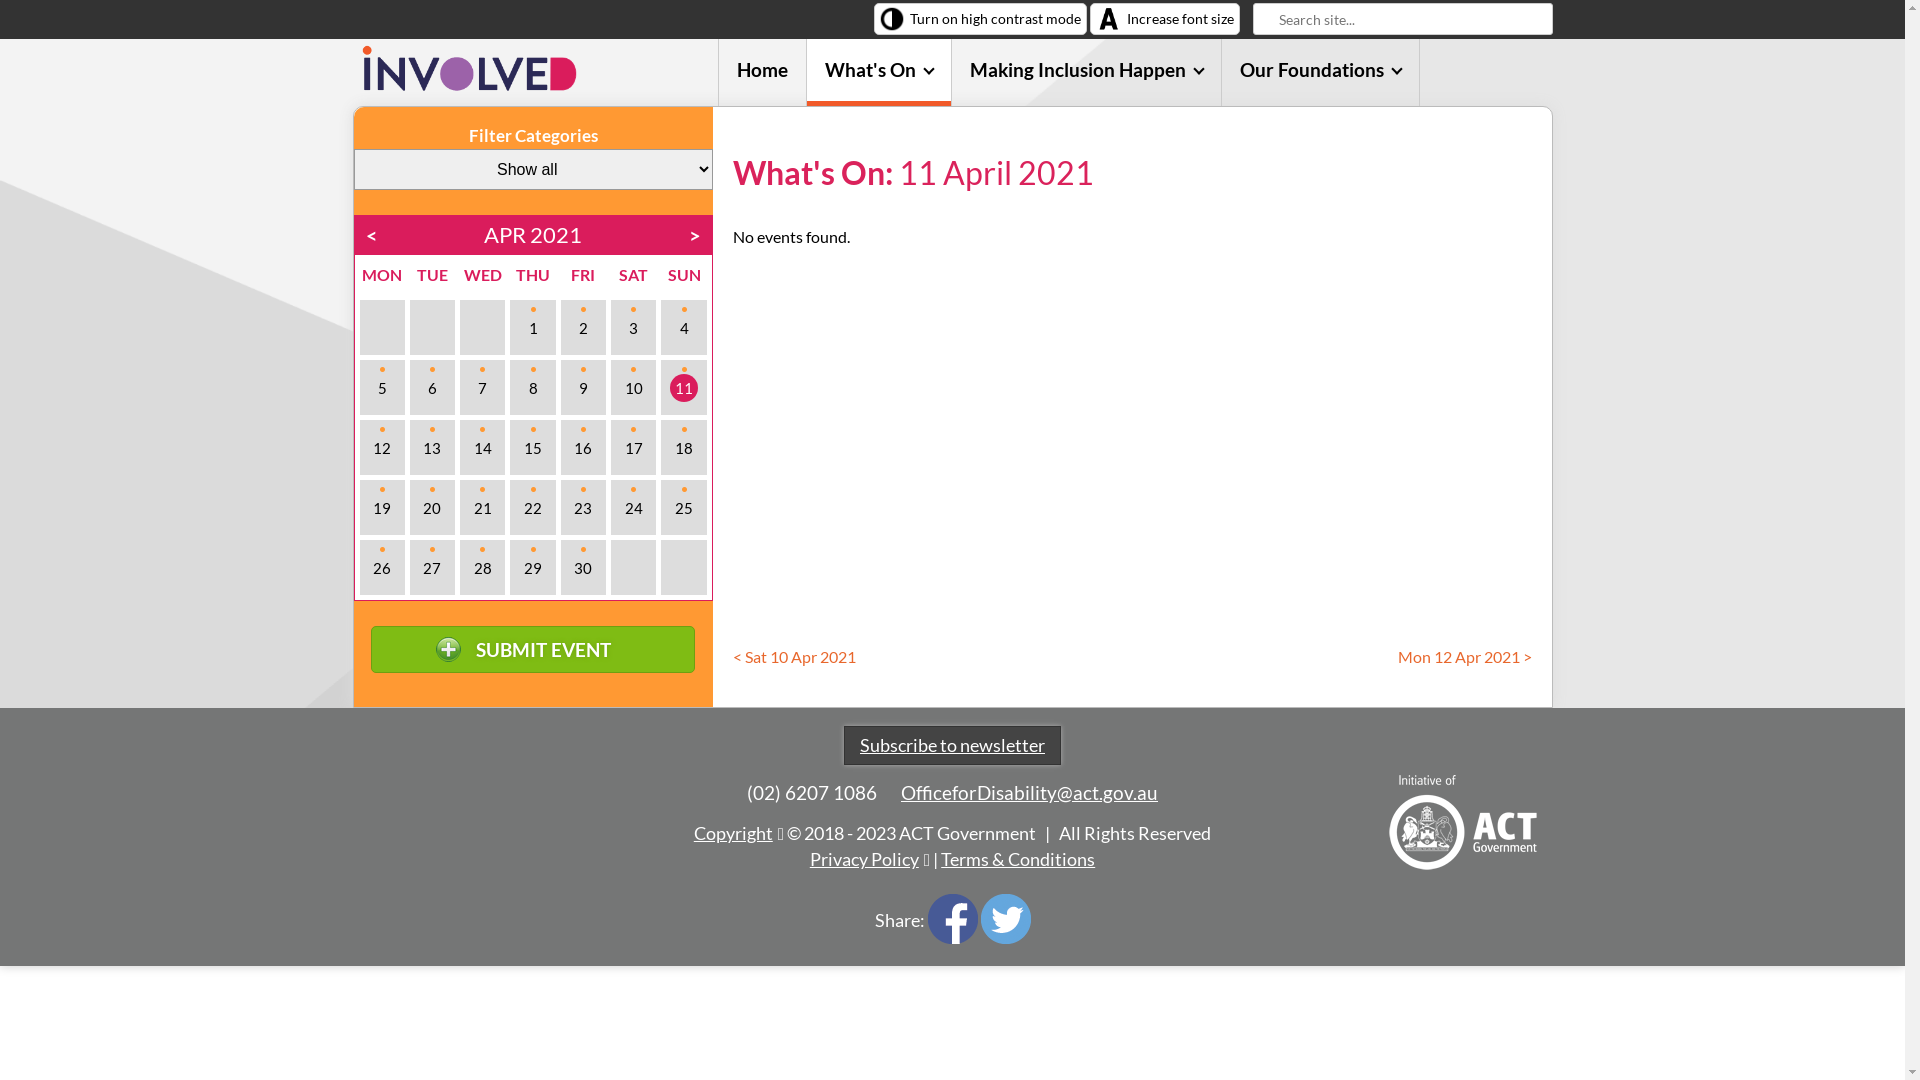  What do you see at coordinates (584, 568) in the screenshot?
I see `30` at bounding box center [584, 568].